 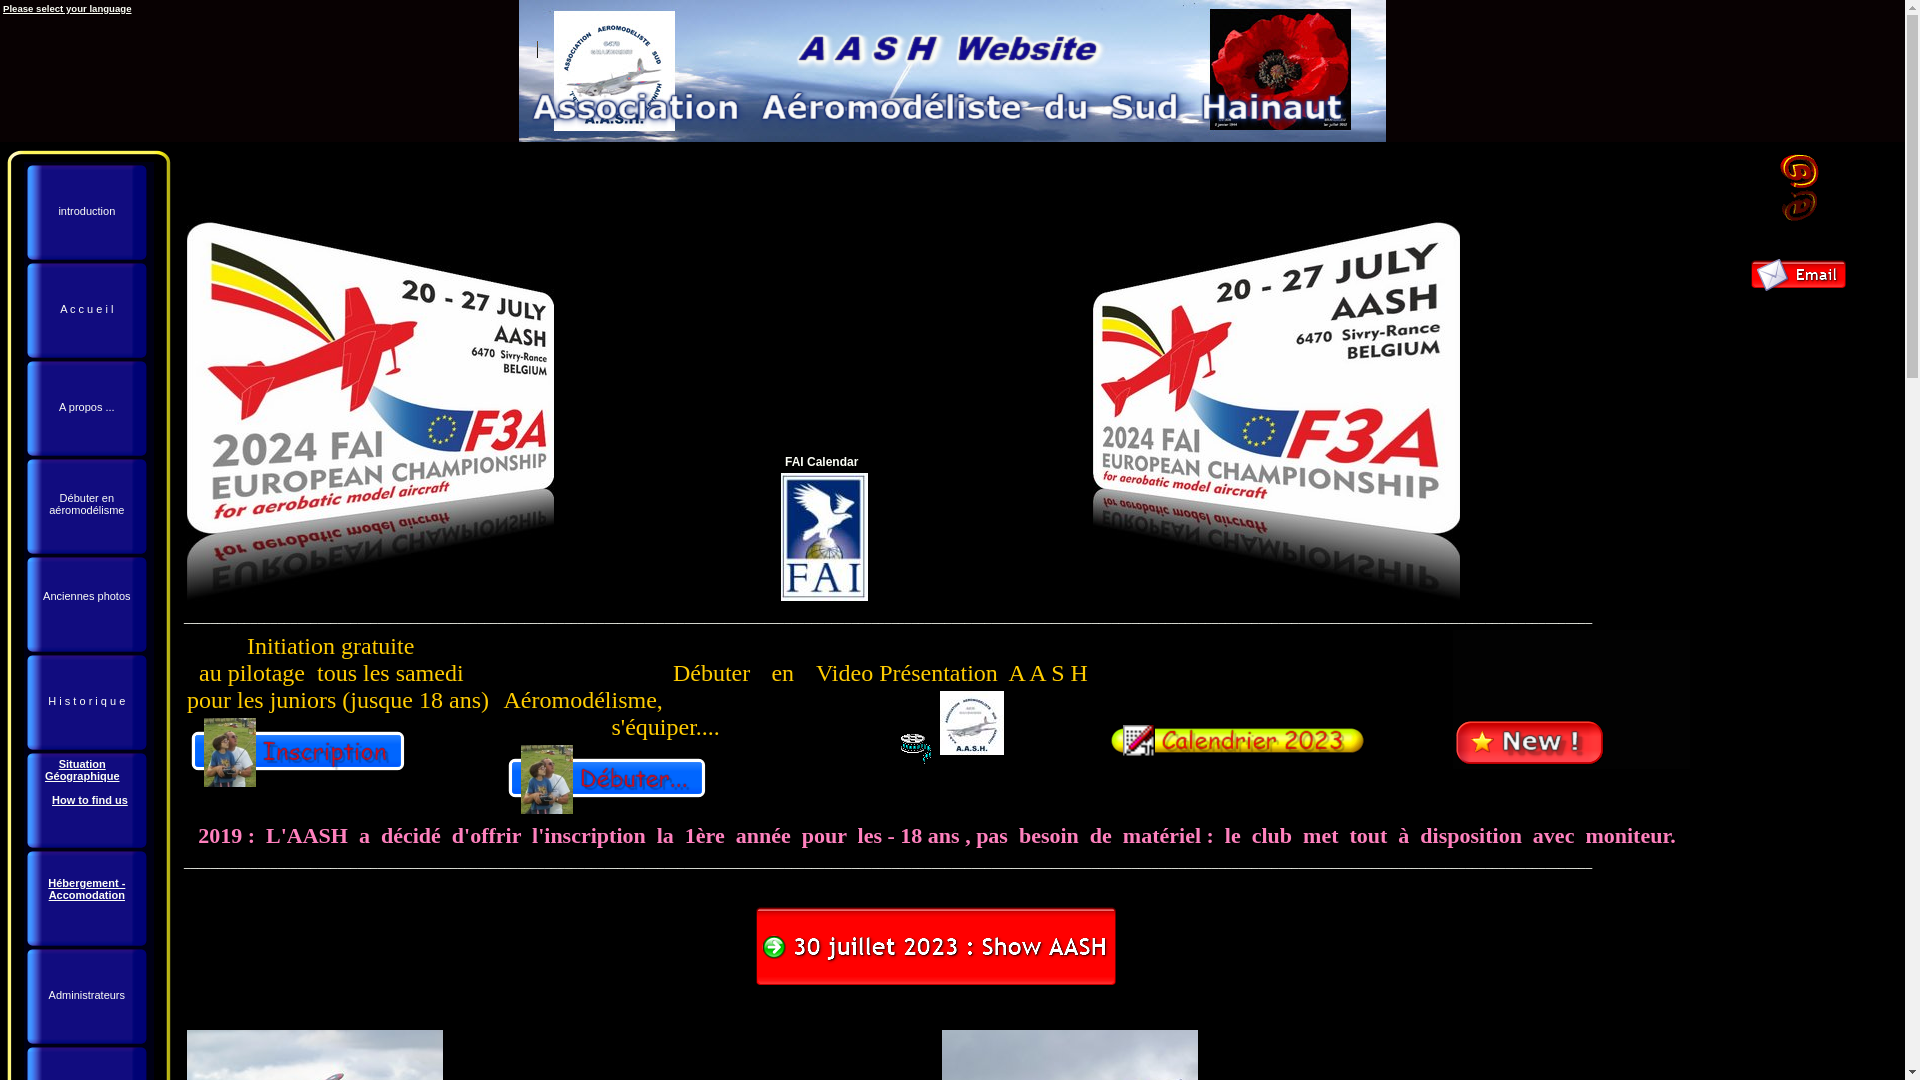 I want to click on Administrateurs, so click(x=87, y=996).